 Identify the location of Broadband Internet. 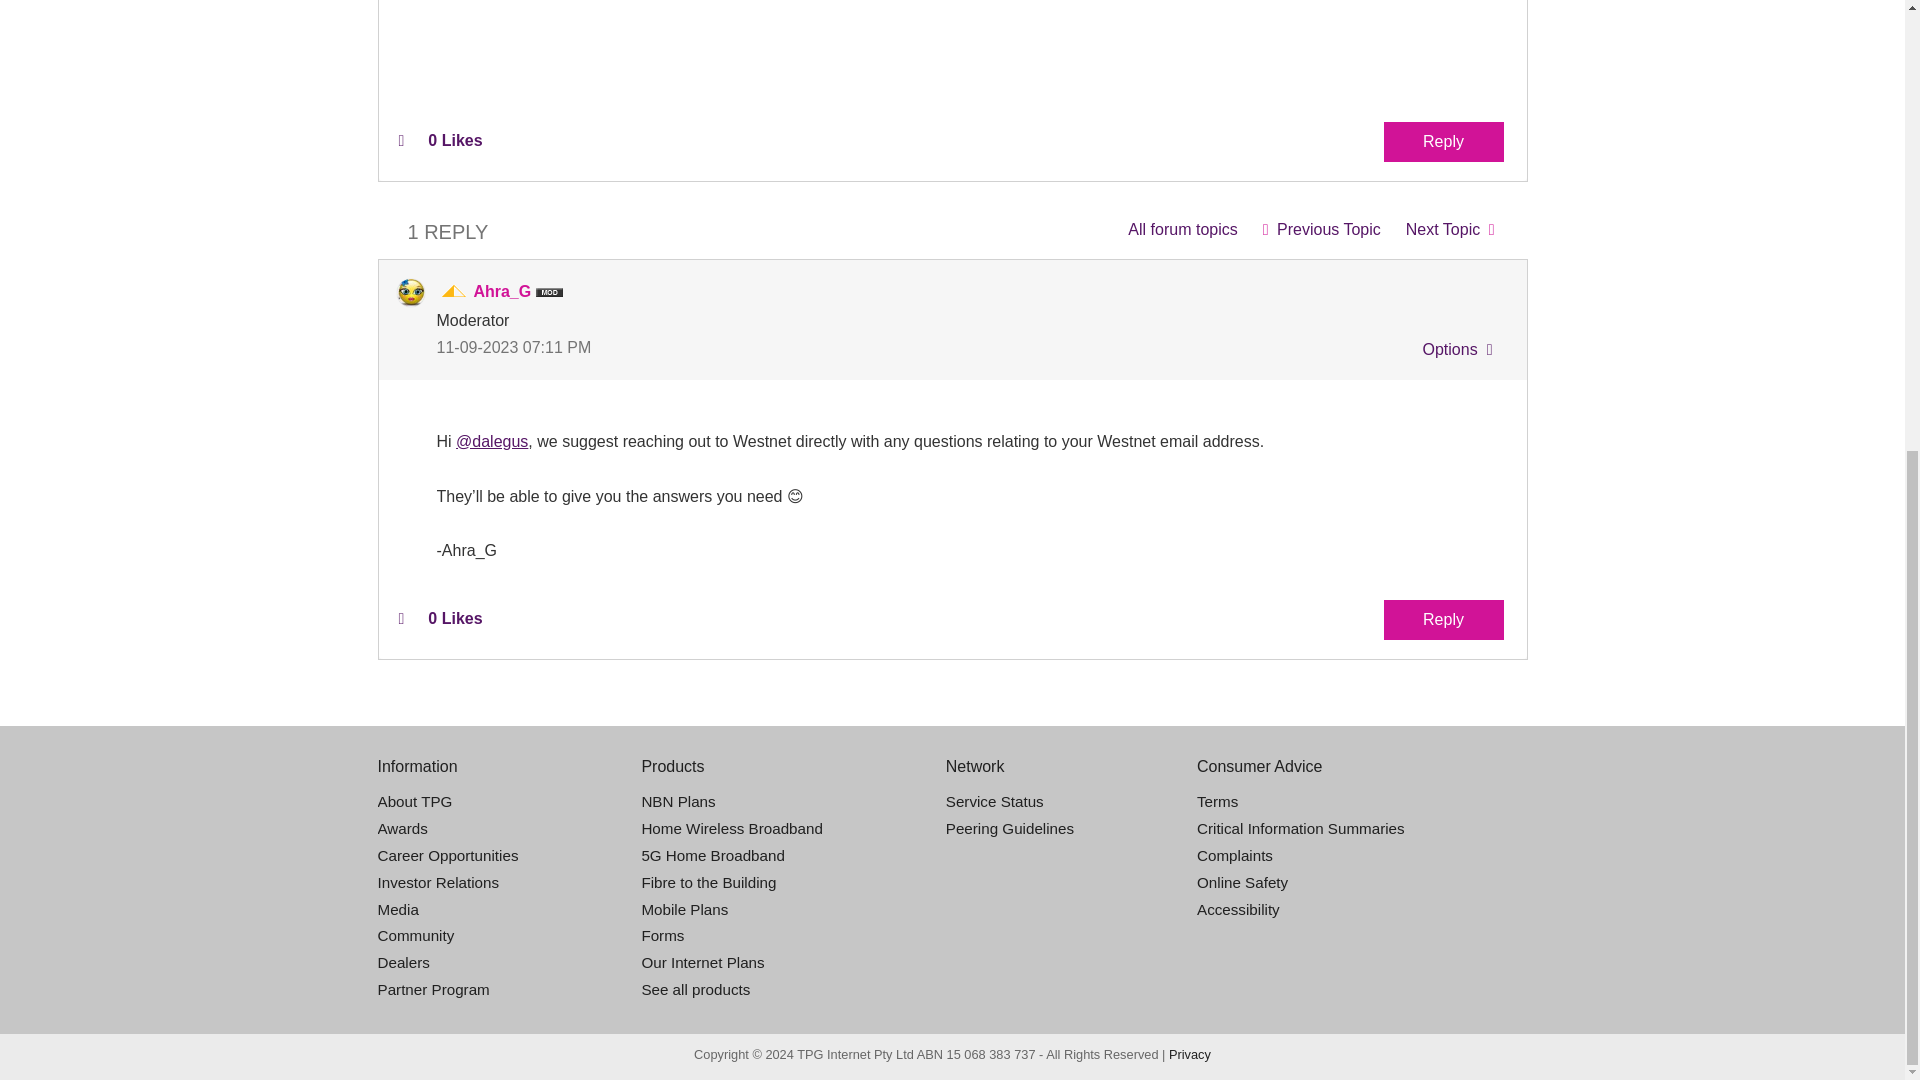
(1182, 229).